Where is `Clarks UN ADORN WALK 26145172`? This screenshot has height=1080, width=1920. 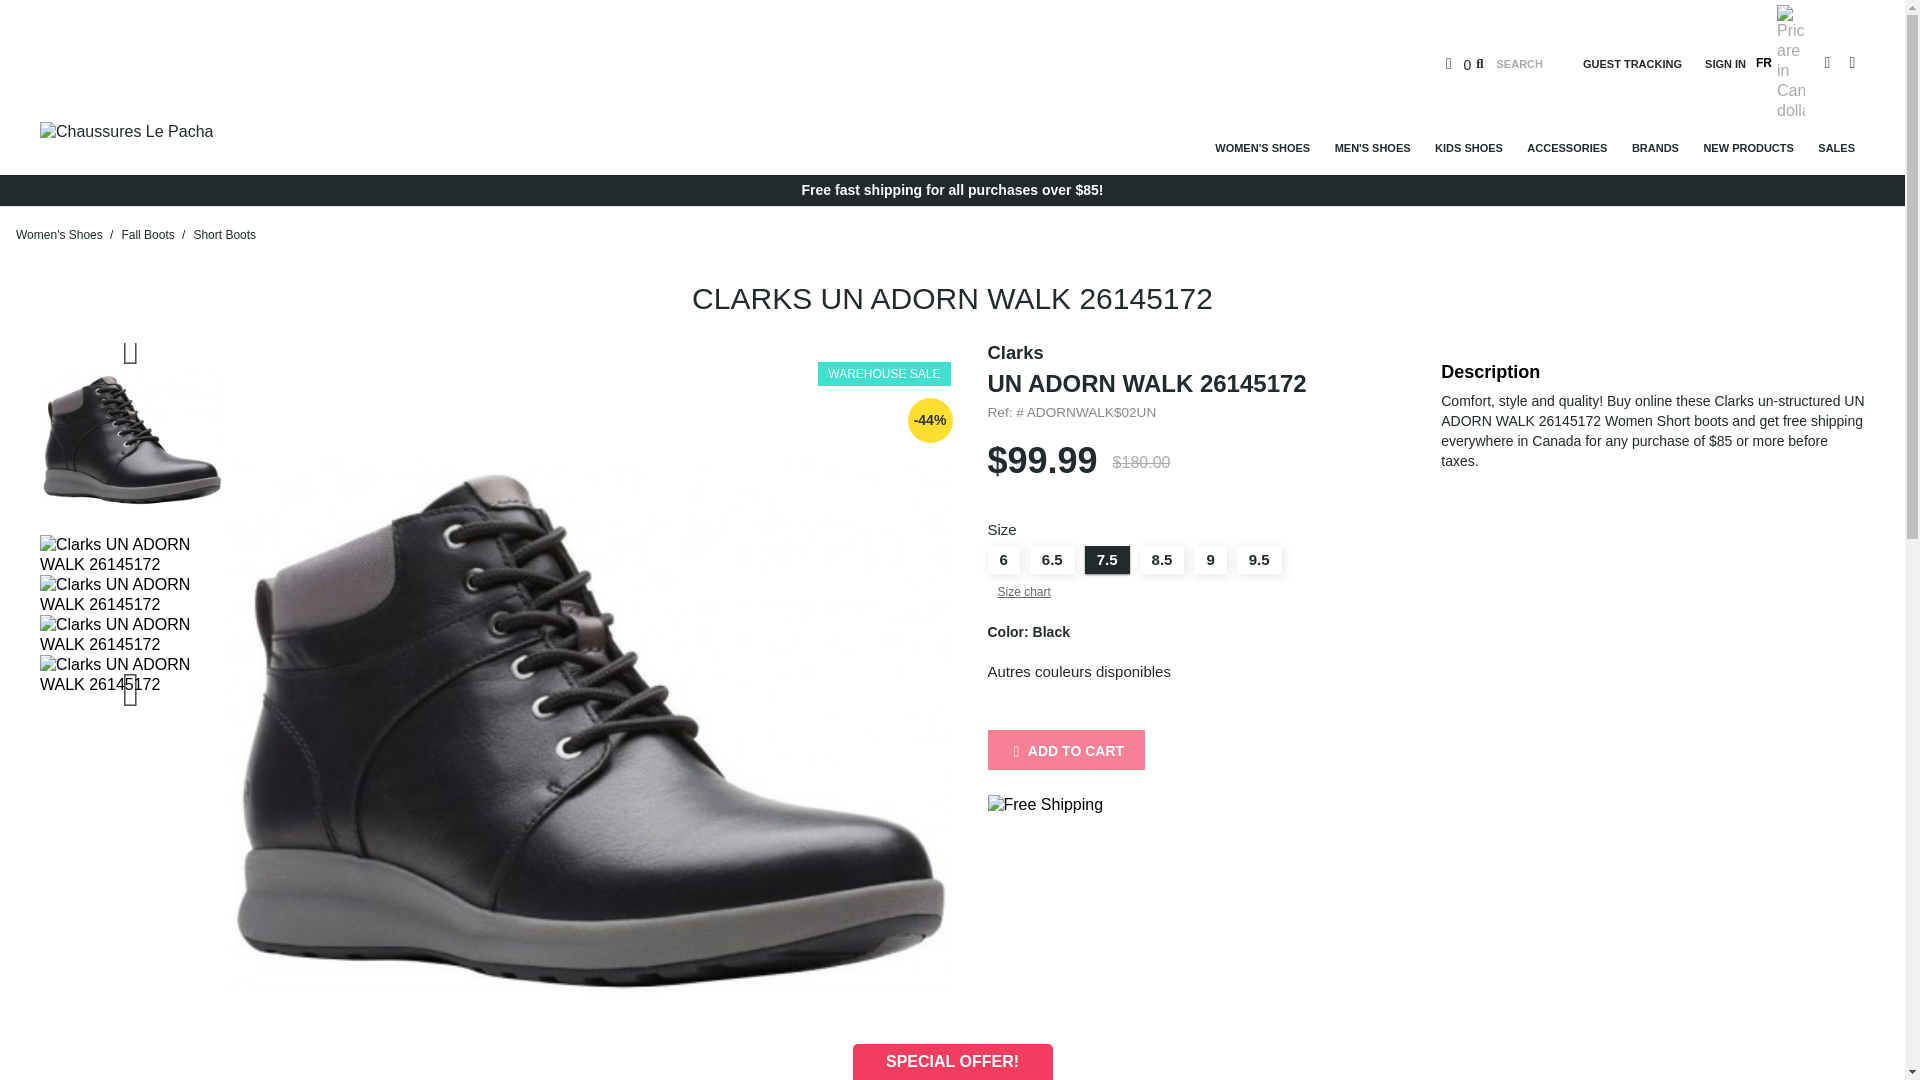 Clarks UN ADORN WALK 26145172 is located at coordinates (131, 554).